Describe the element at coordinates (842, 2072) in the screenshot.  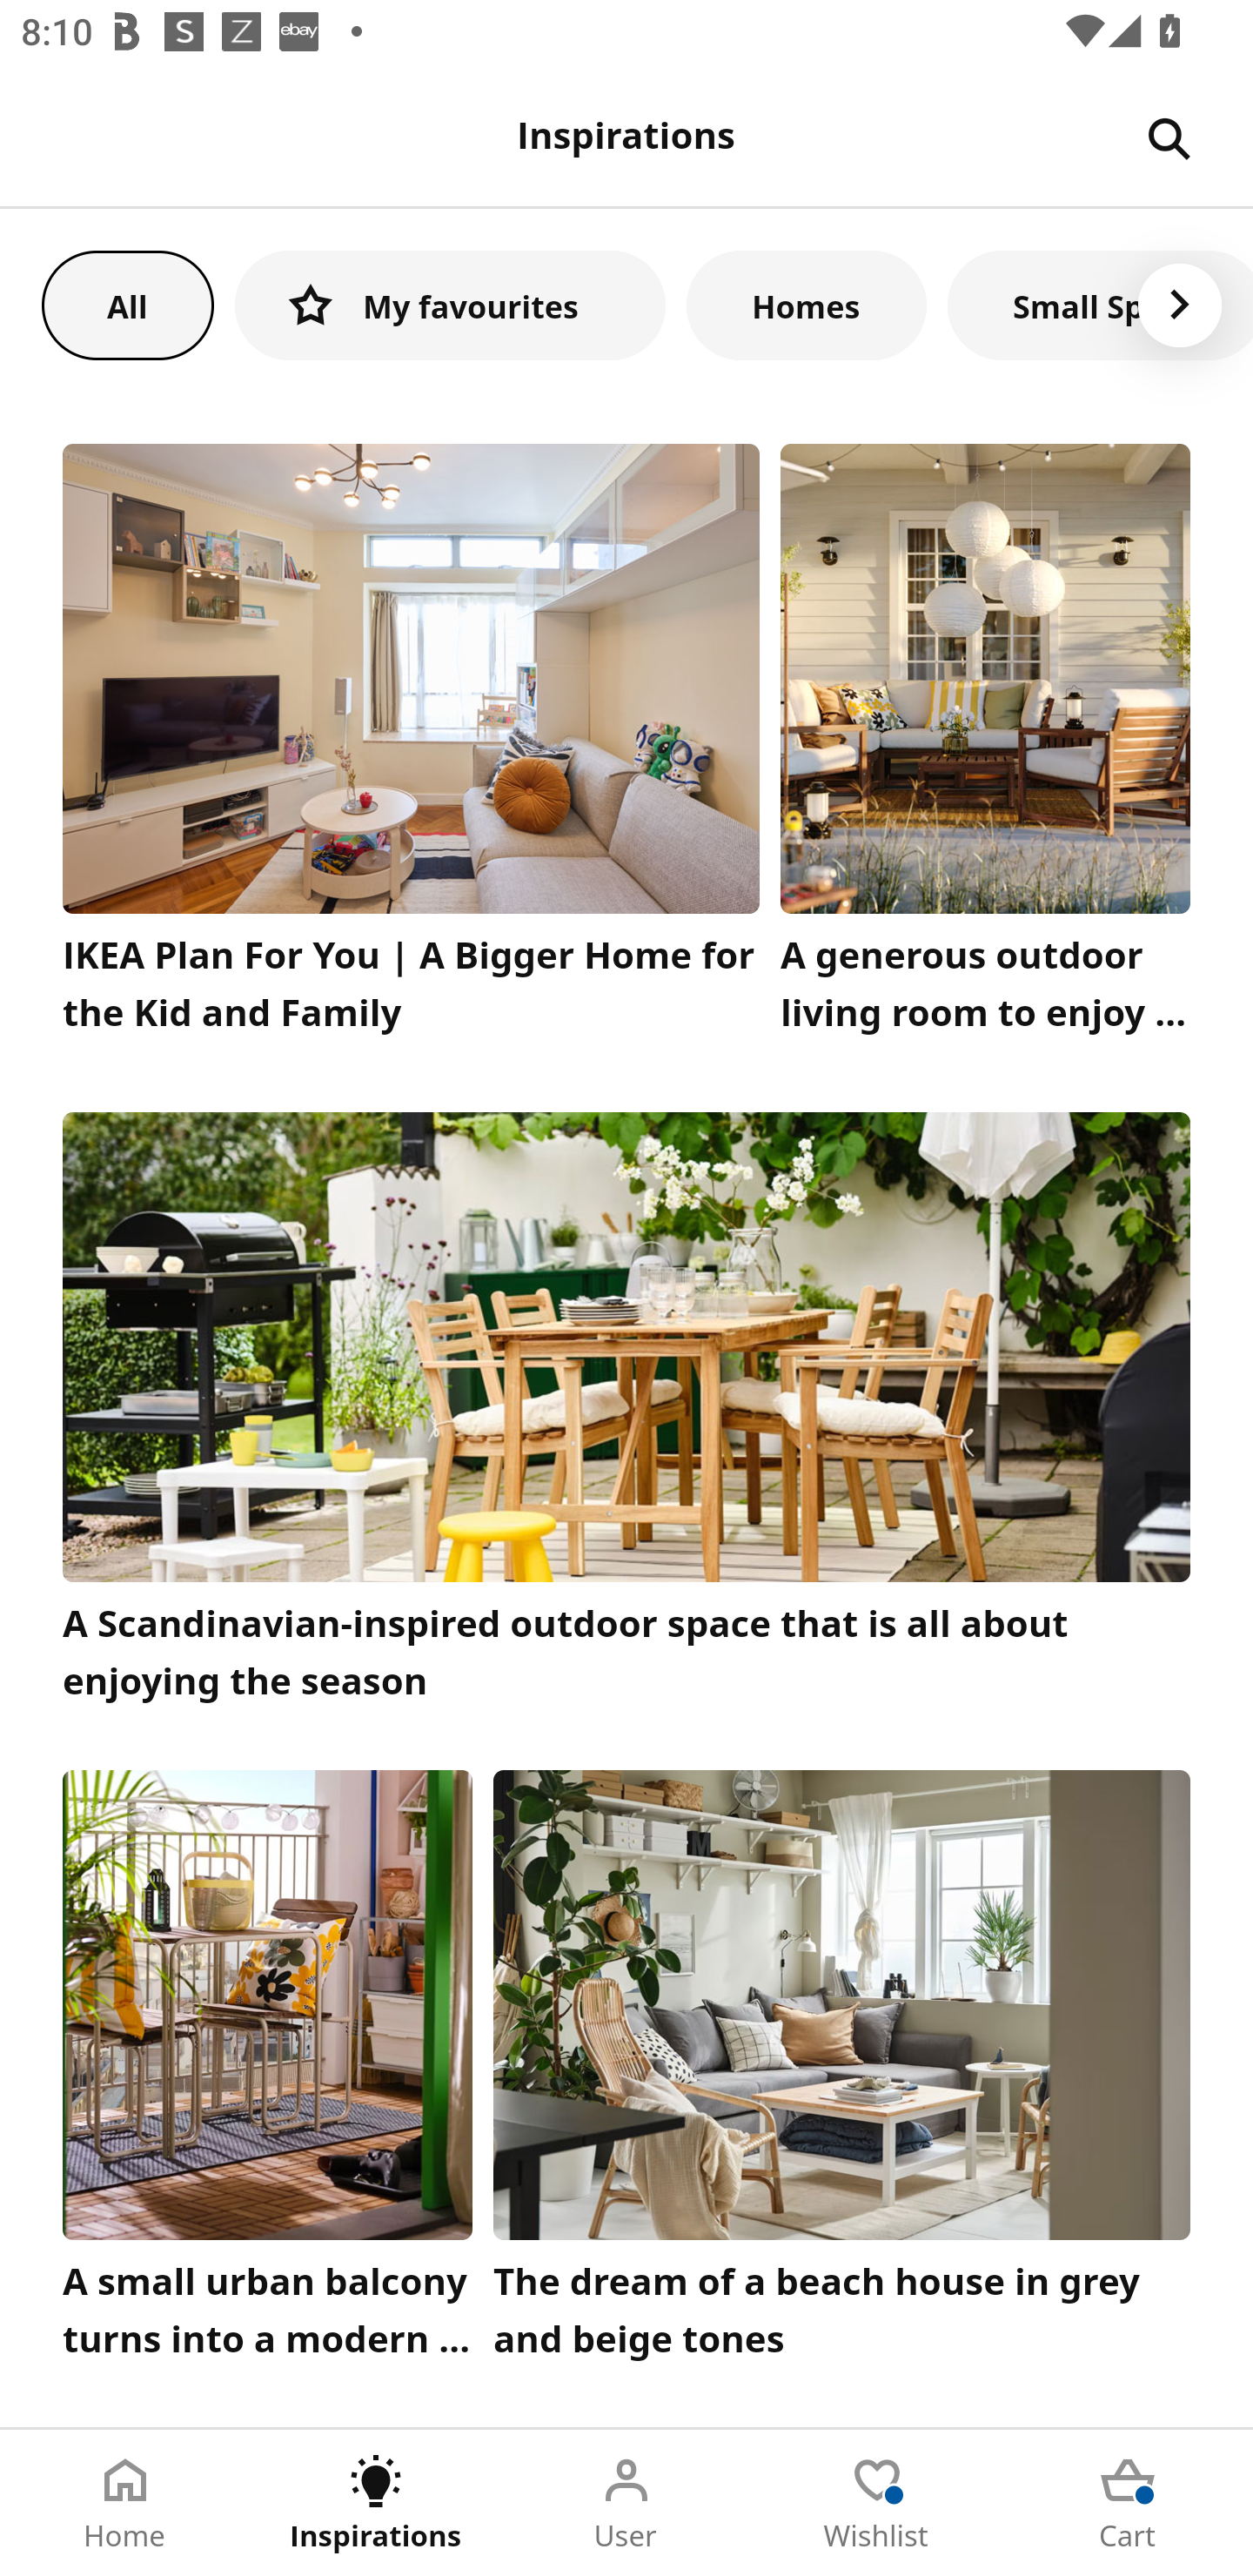
I see `The dream of a beach house in grey and beige tones` at that location.